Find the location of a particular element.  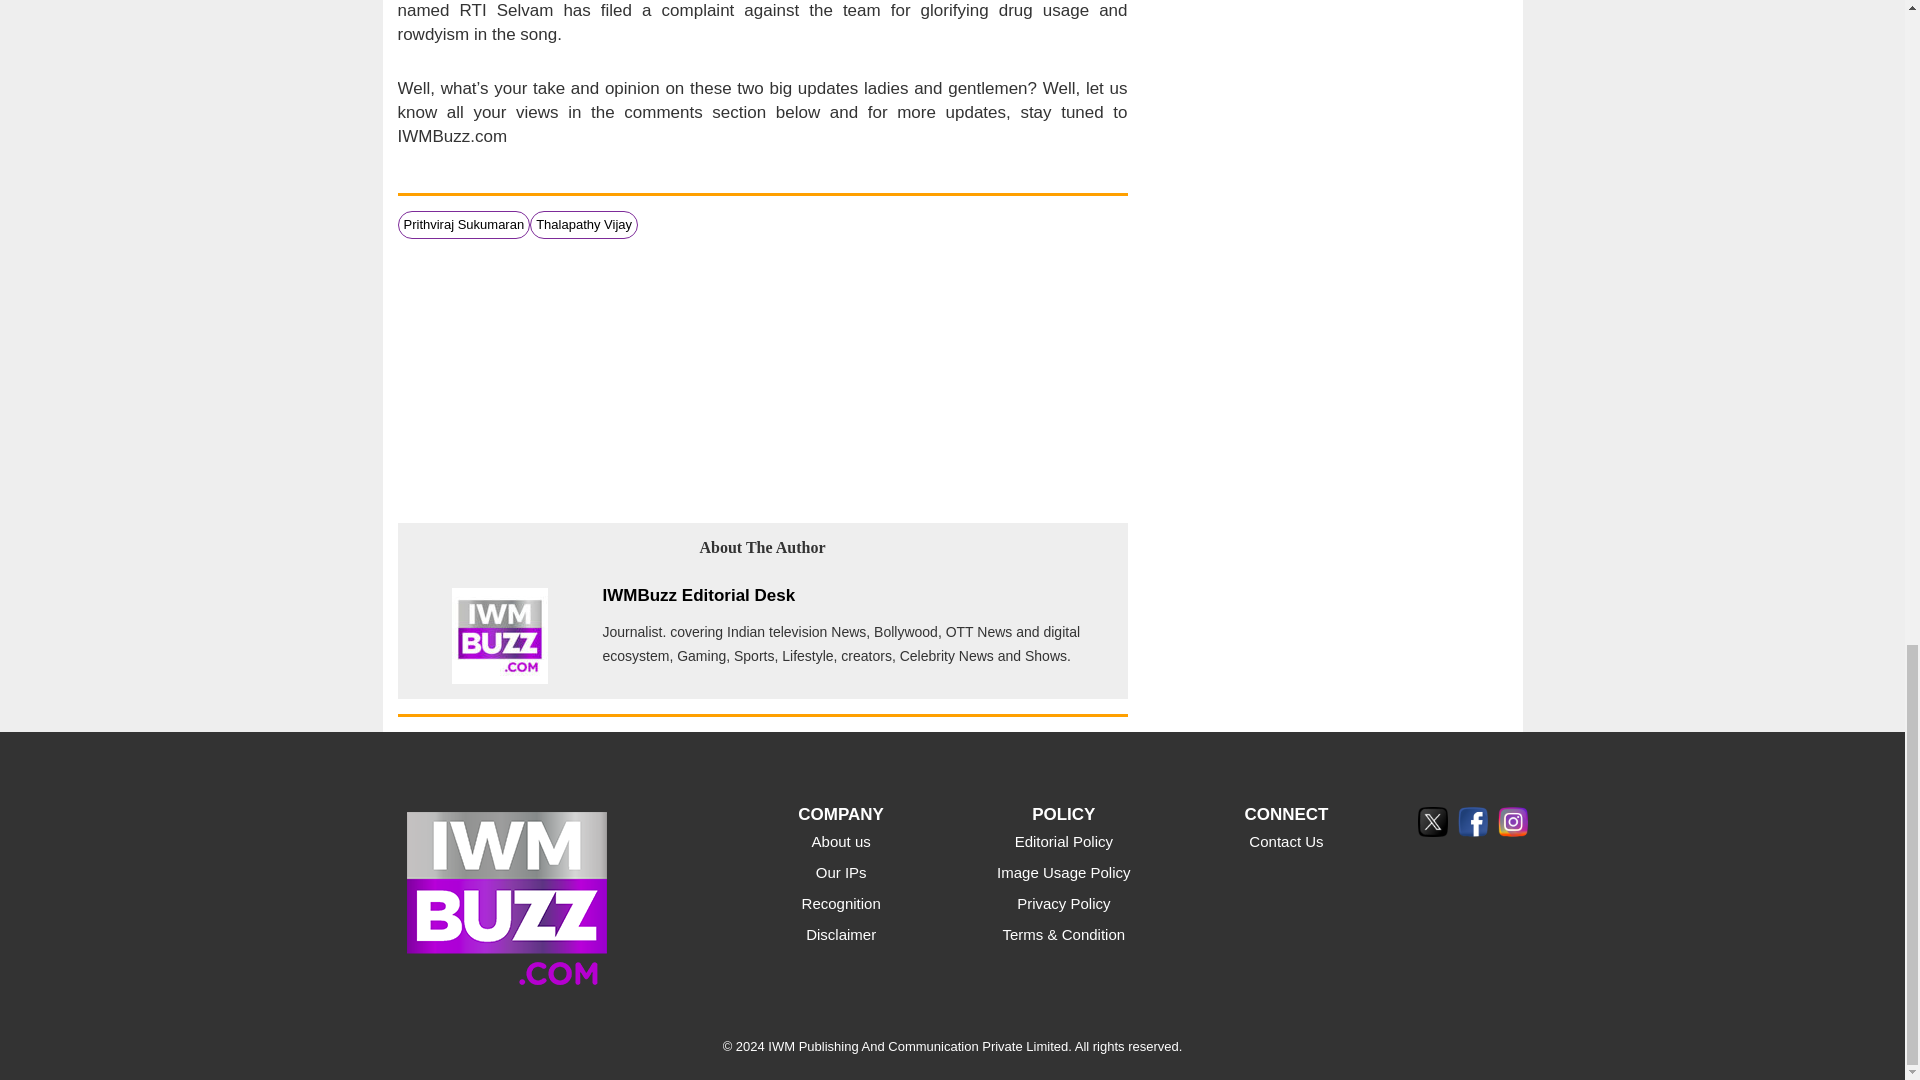

IWMBuzz Editorial Desk is located at coordinates (698, 595).